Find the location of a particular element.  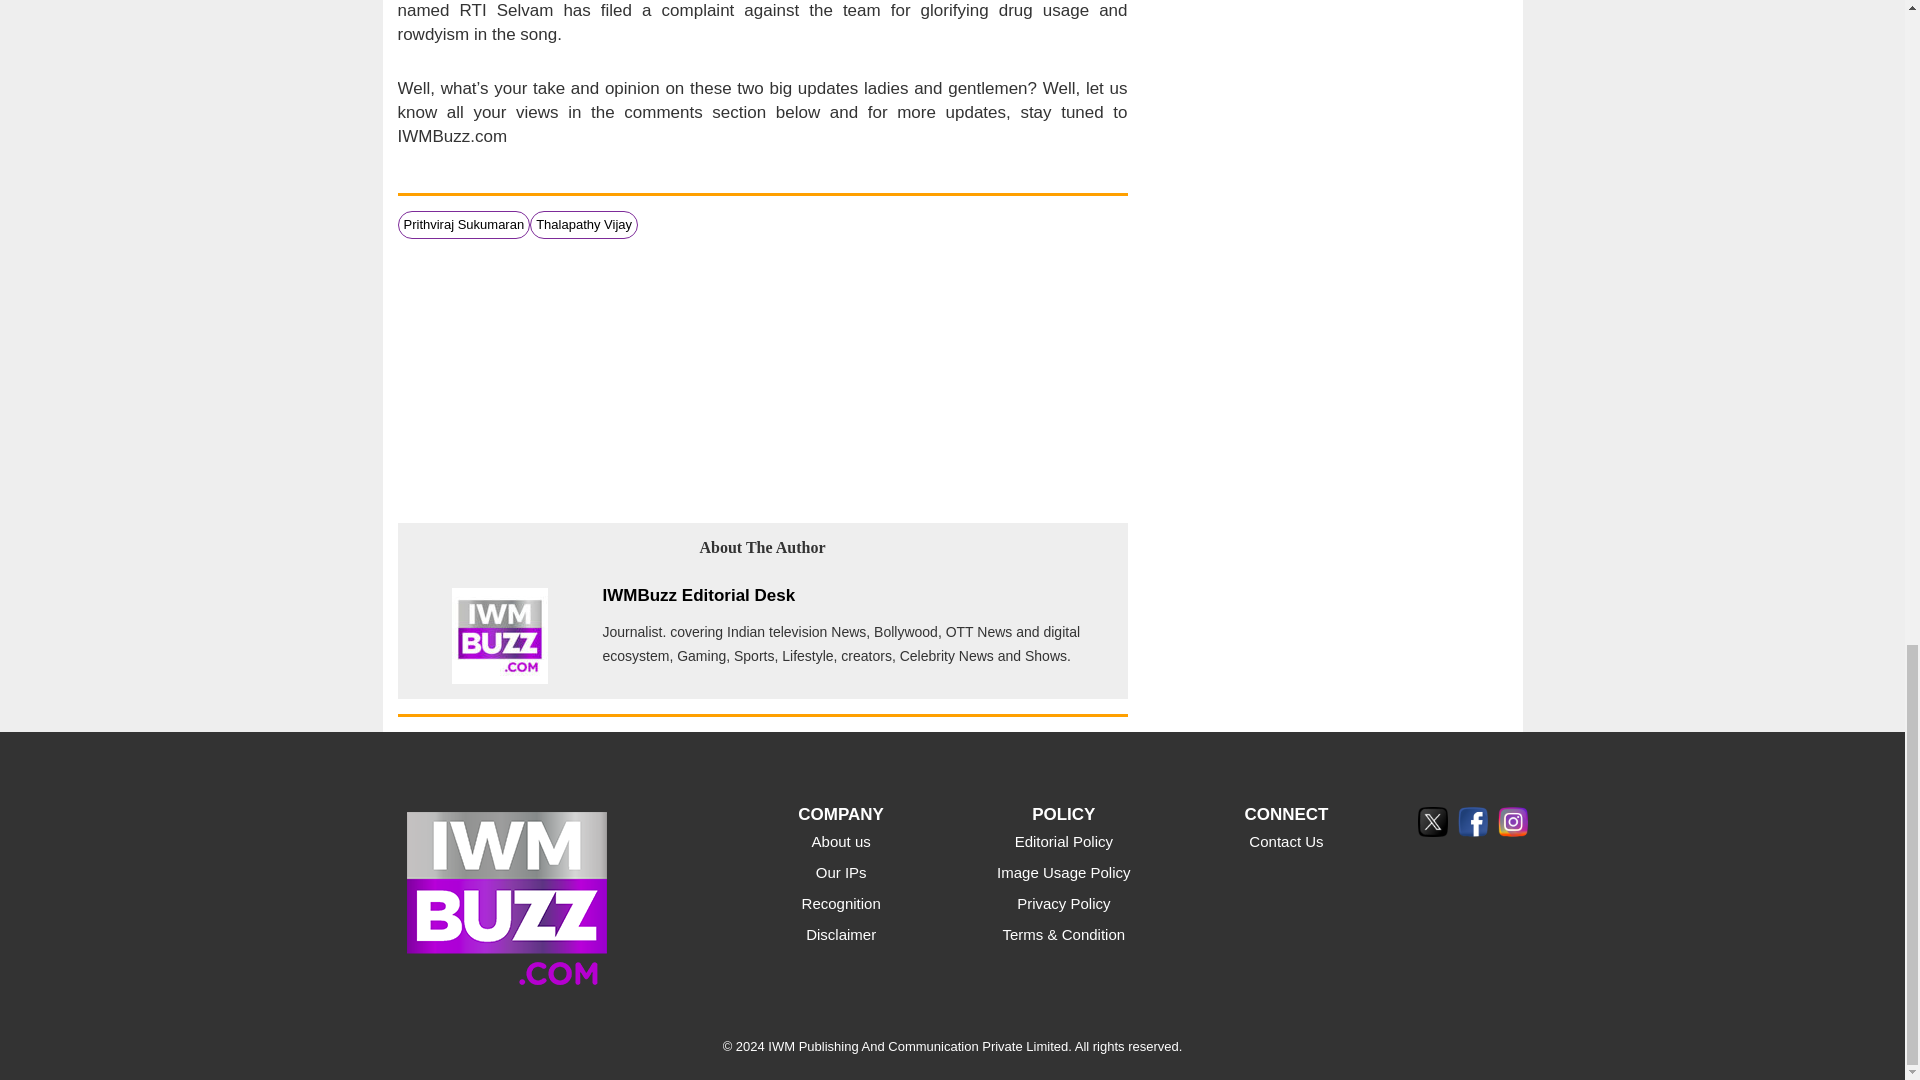

IWMBuzz Editorial Desk is located at coordinates (698, 595).